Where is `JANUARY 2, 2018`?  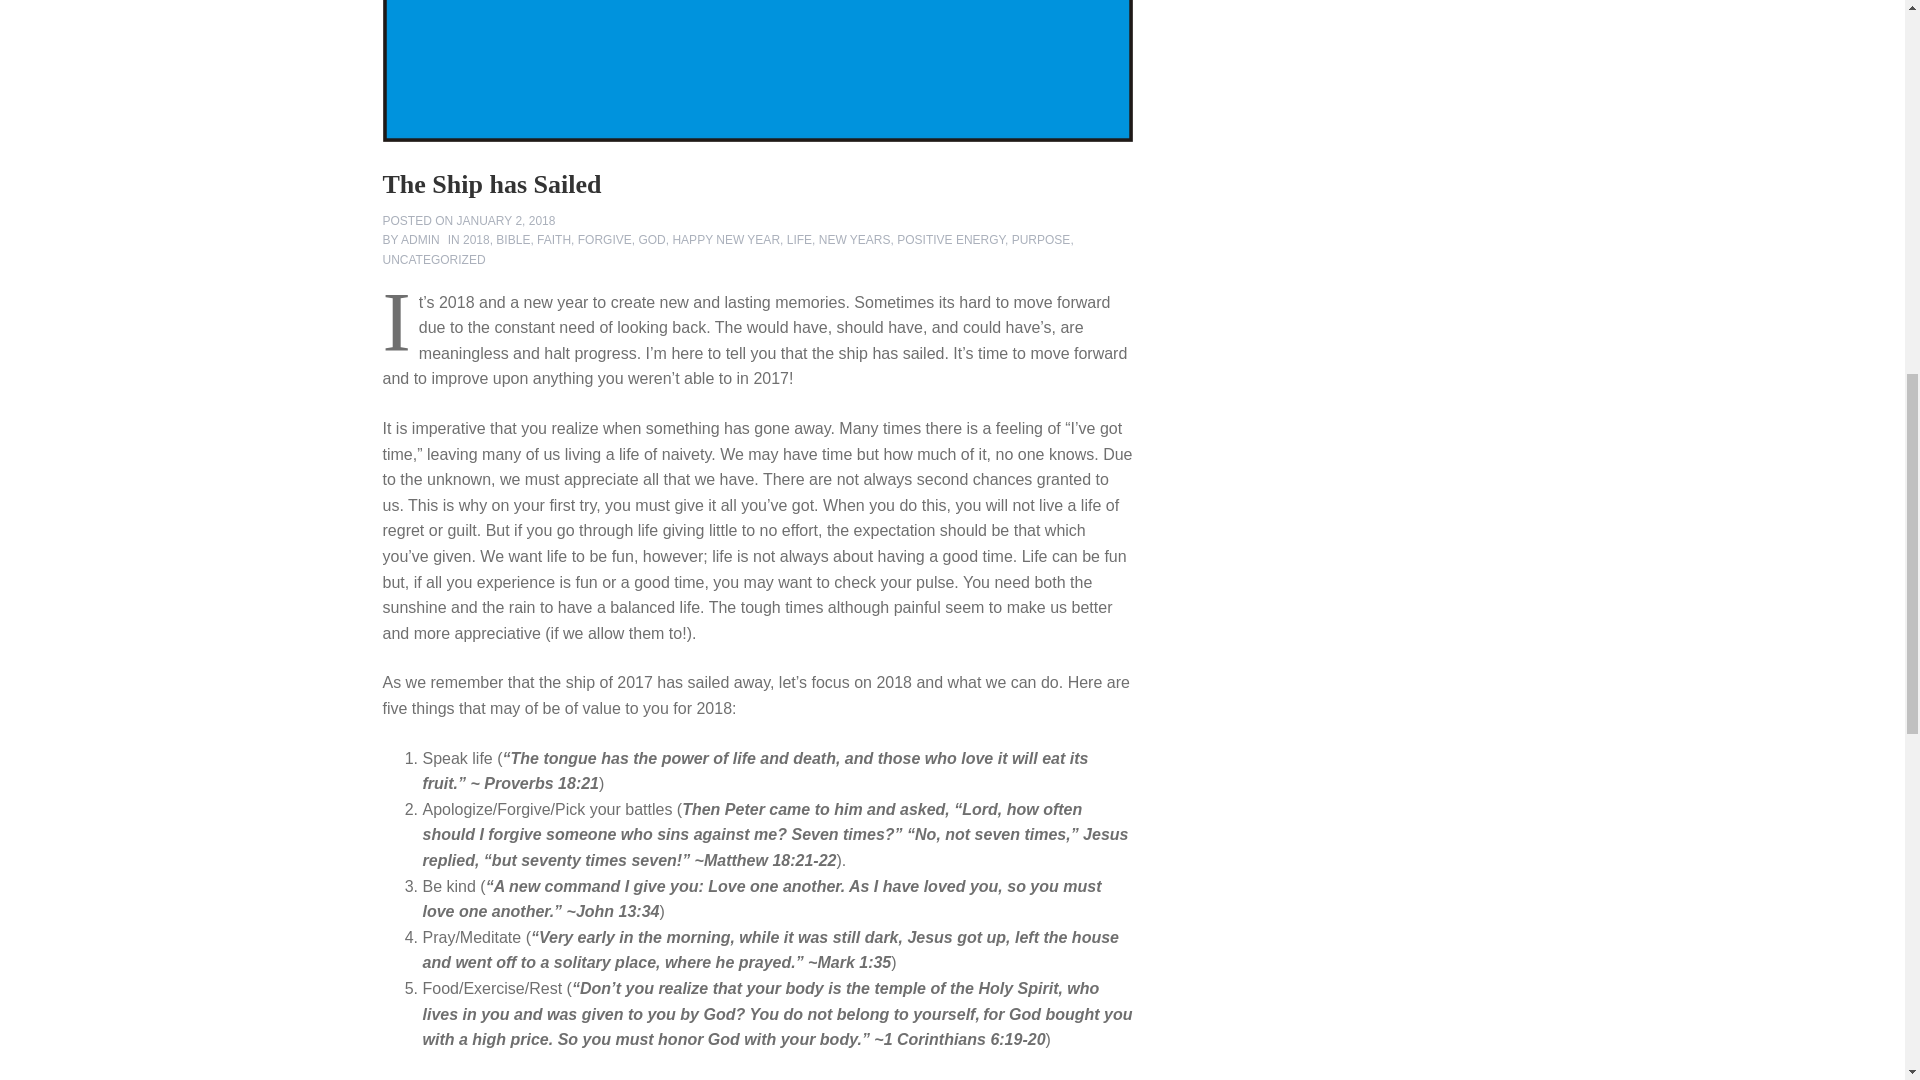 JANUARY 2, 2018 is located at coordinates (506, 220).